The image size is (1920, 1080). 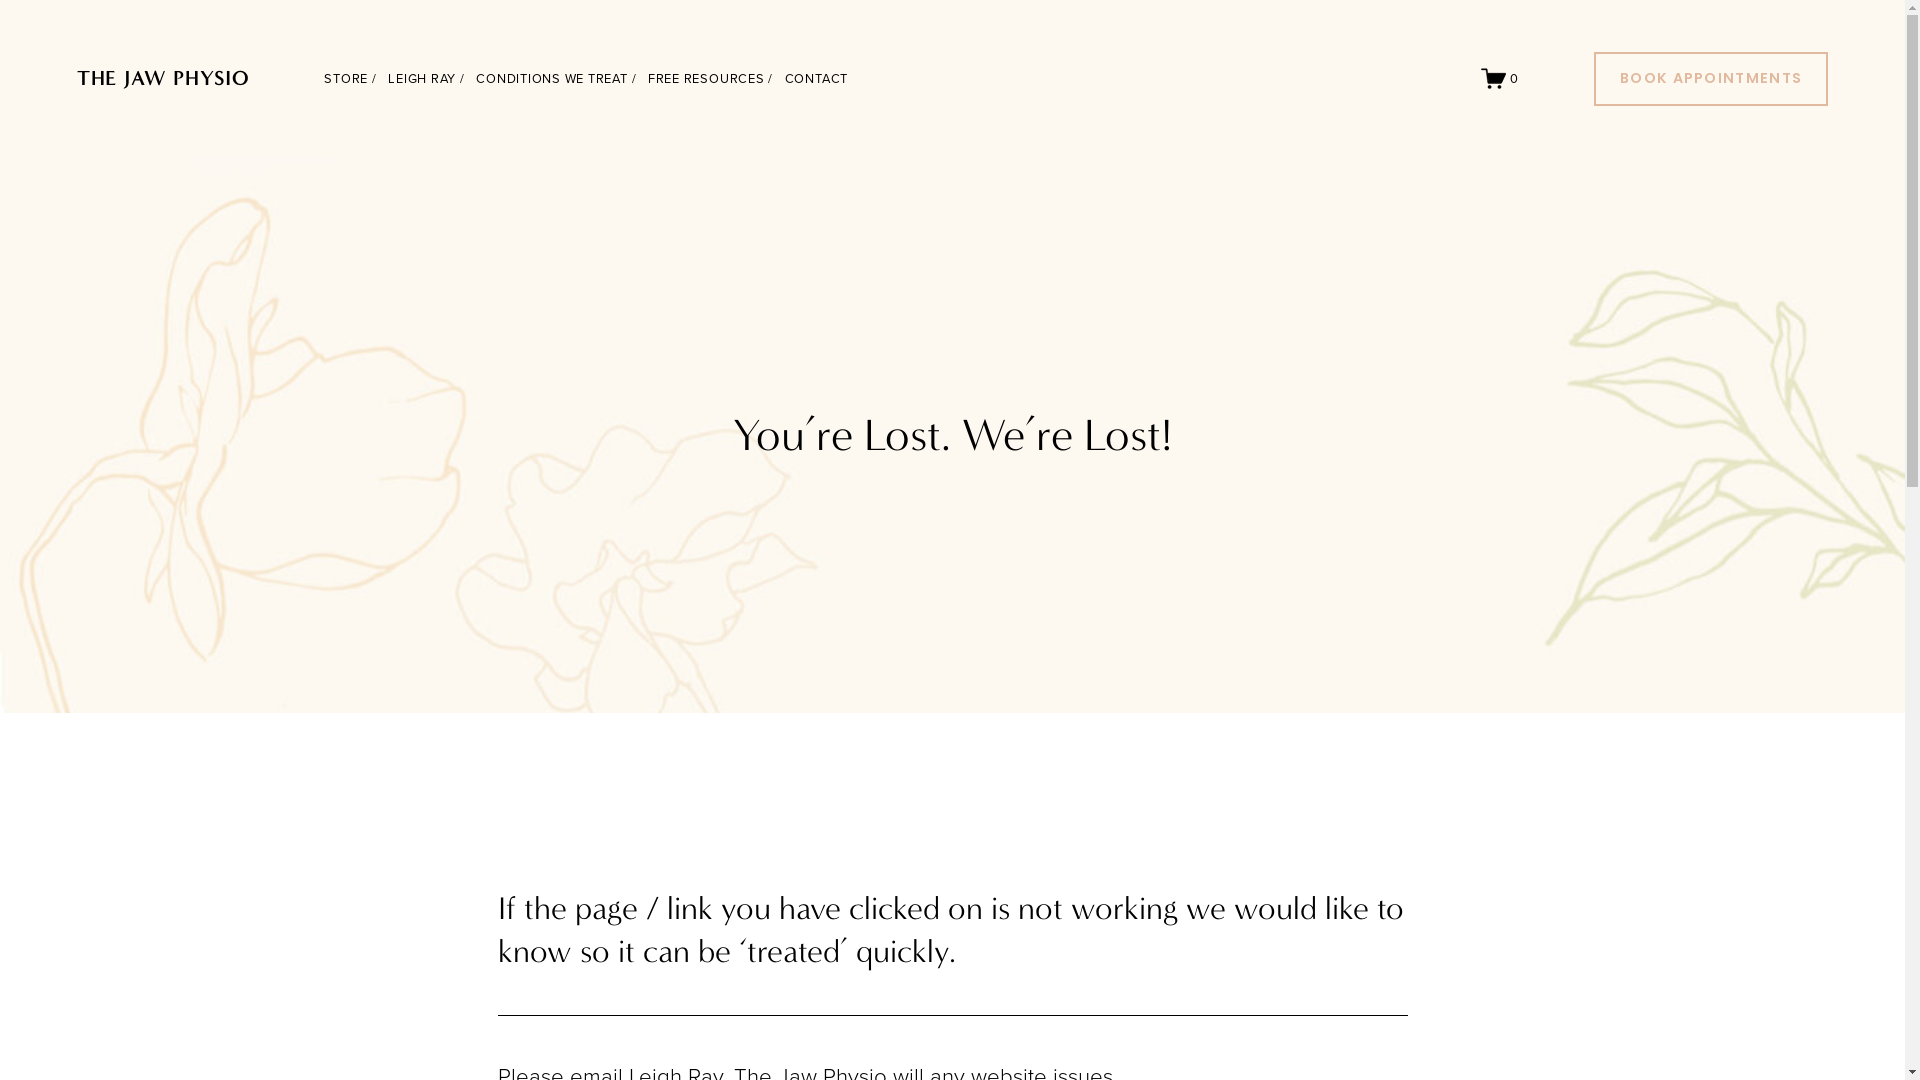 I want to click on BOOK APPOINTMENTS, so click(x=1711, y=79).